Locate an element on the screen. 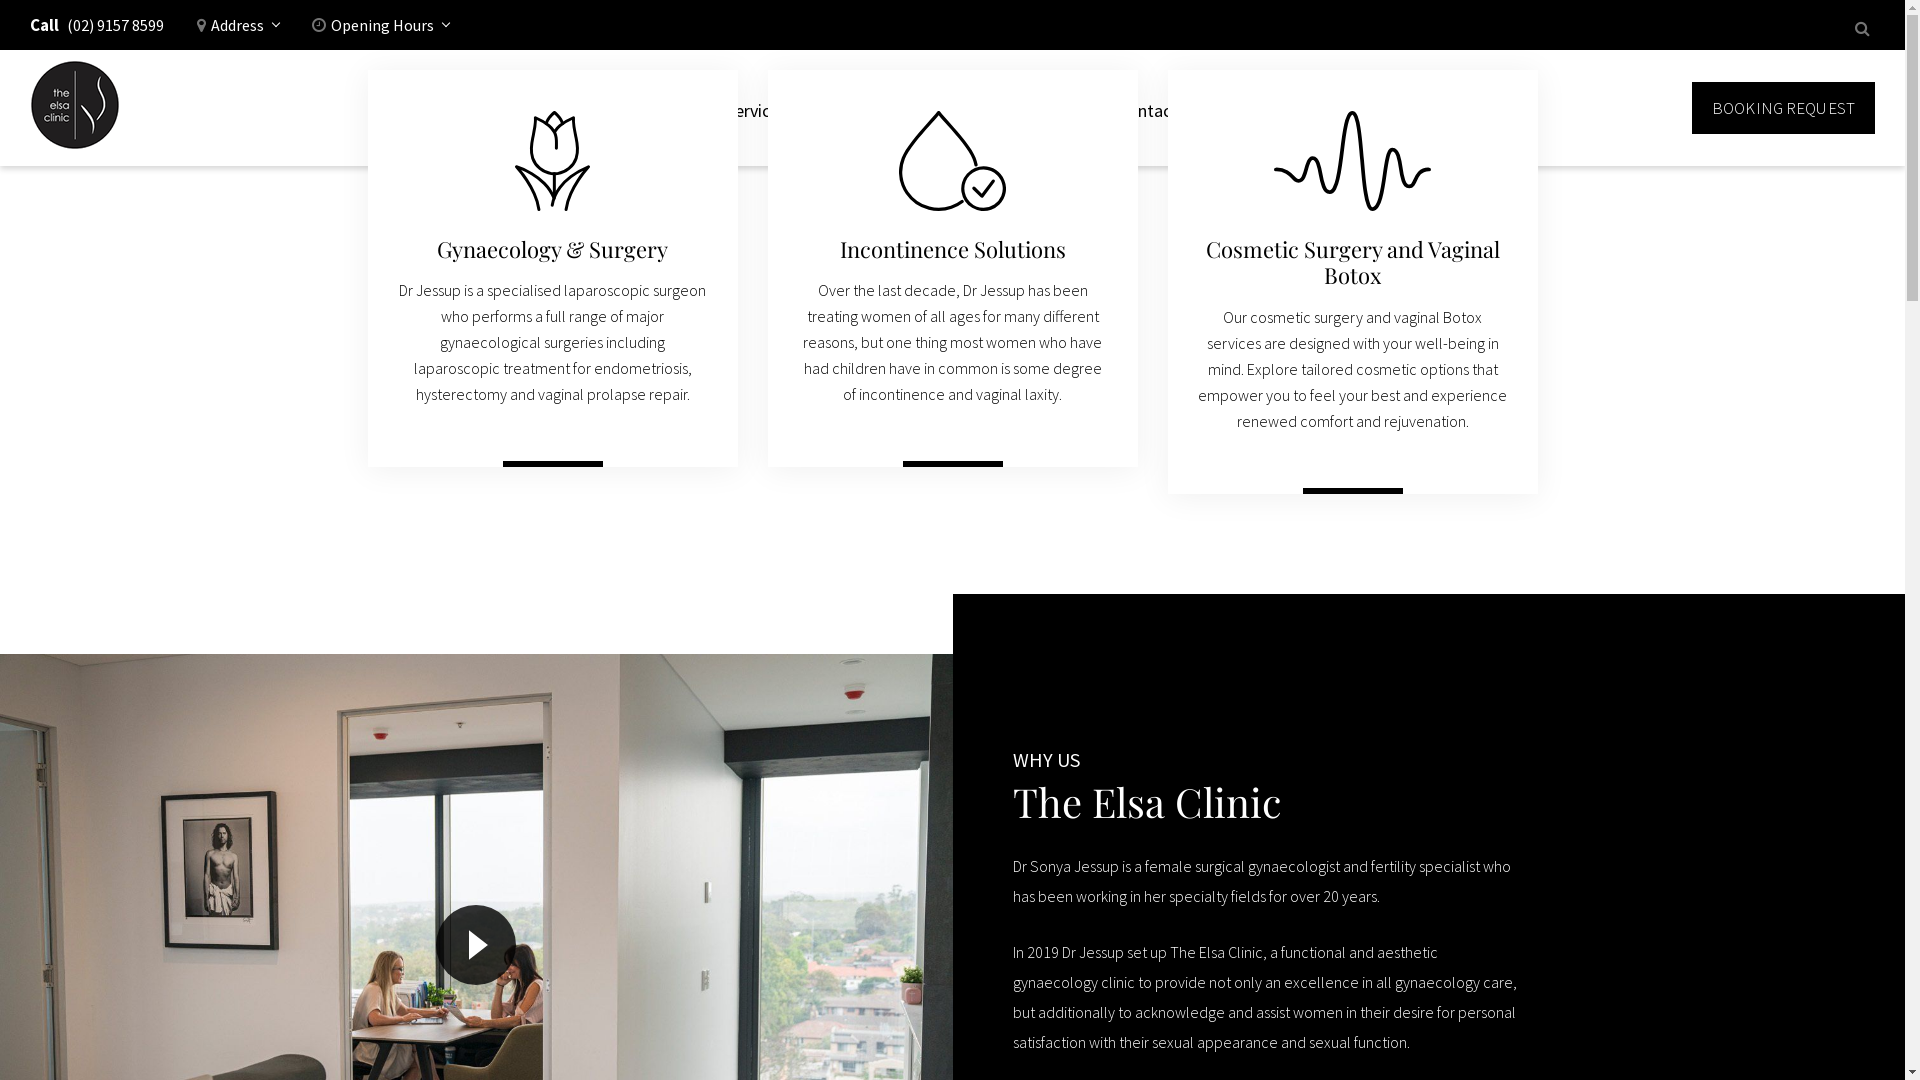 Image resolution: width=1920 pixels, height=1080 pixels. Read more is located at coordinates (952, 475).